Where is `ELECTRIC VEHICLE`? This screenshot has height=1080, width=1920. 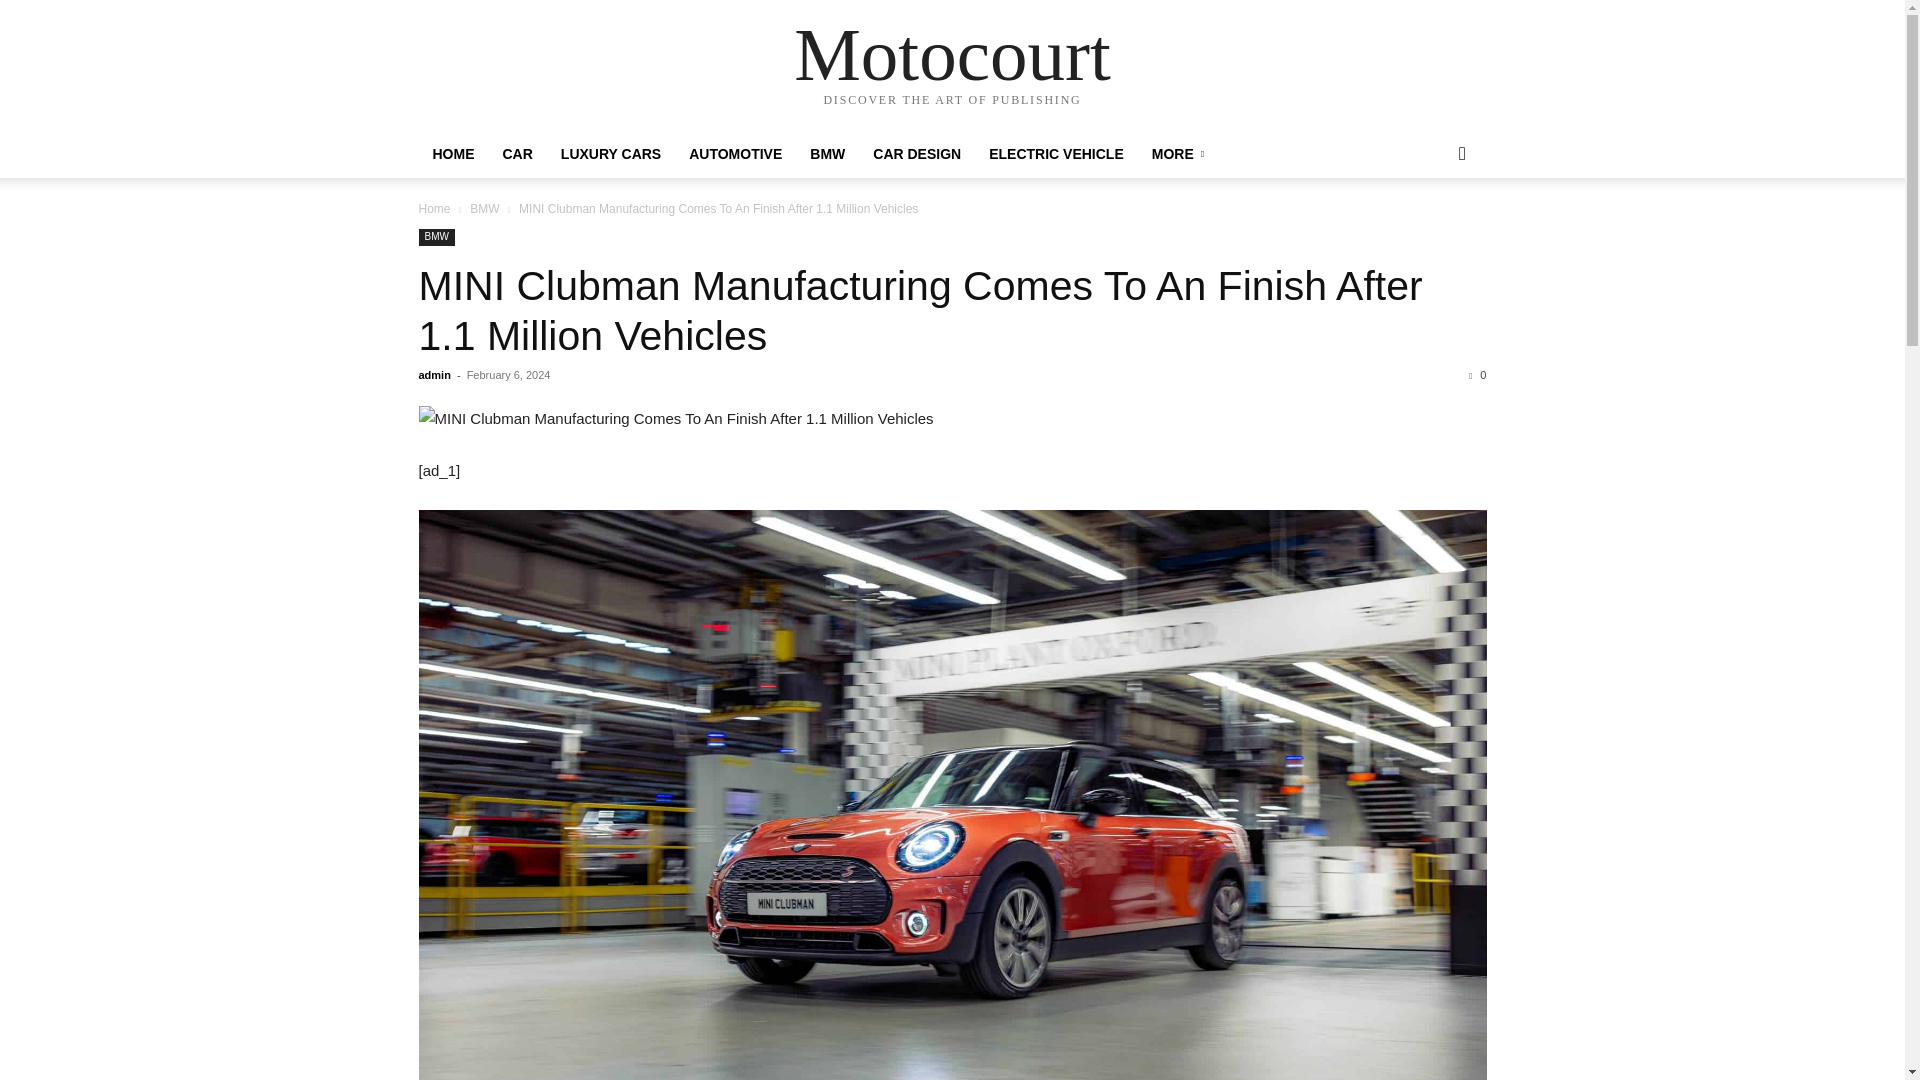 ELECTRIC VEHICLE is located at coordinates (1056, 154).